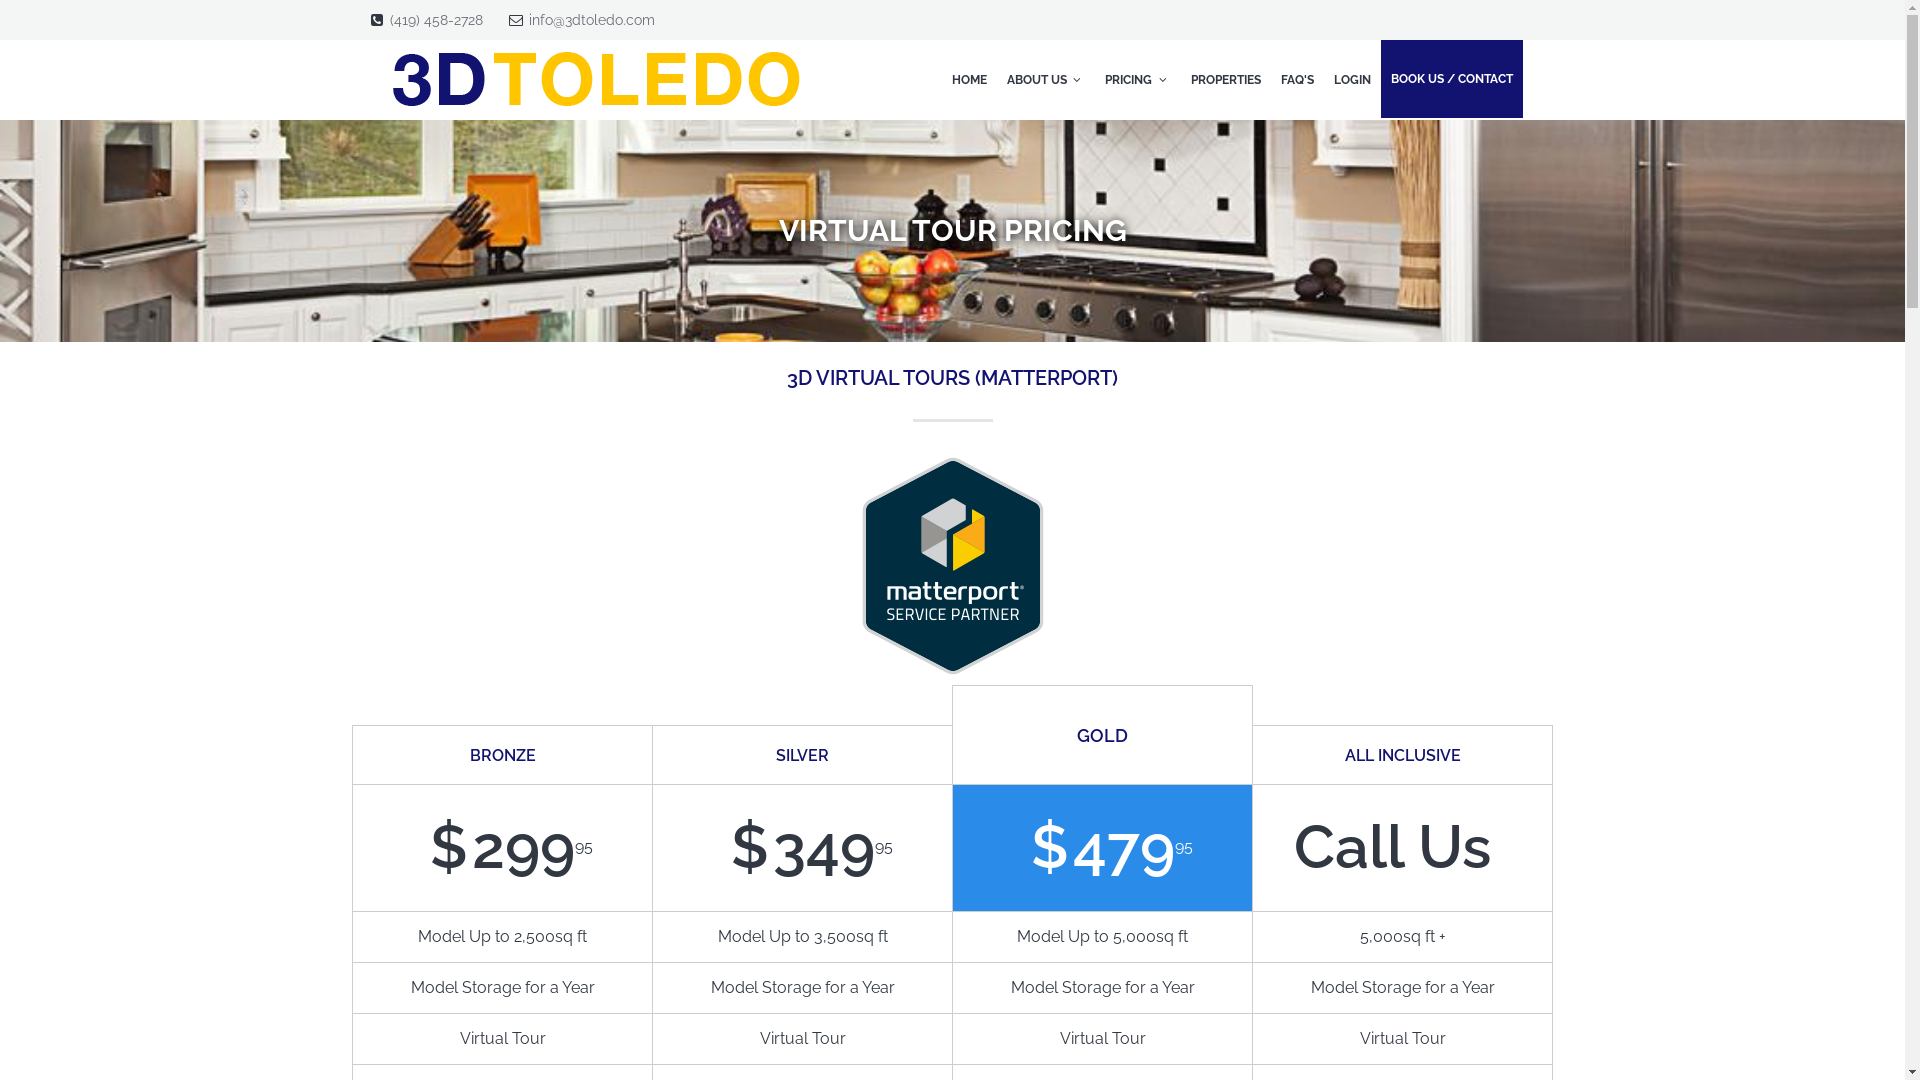  I want to click on BOOK US / CONTACT, so click(1451, 79).